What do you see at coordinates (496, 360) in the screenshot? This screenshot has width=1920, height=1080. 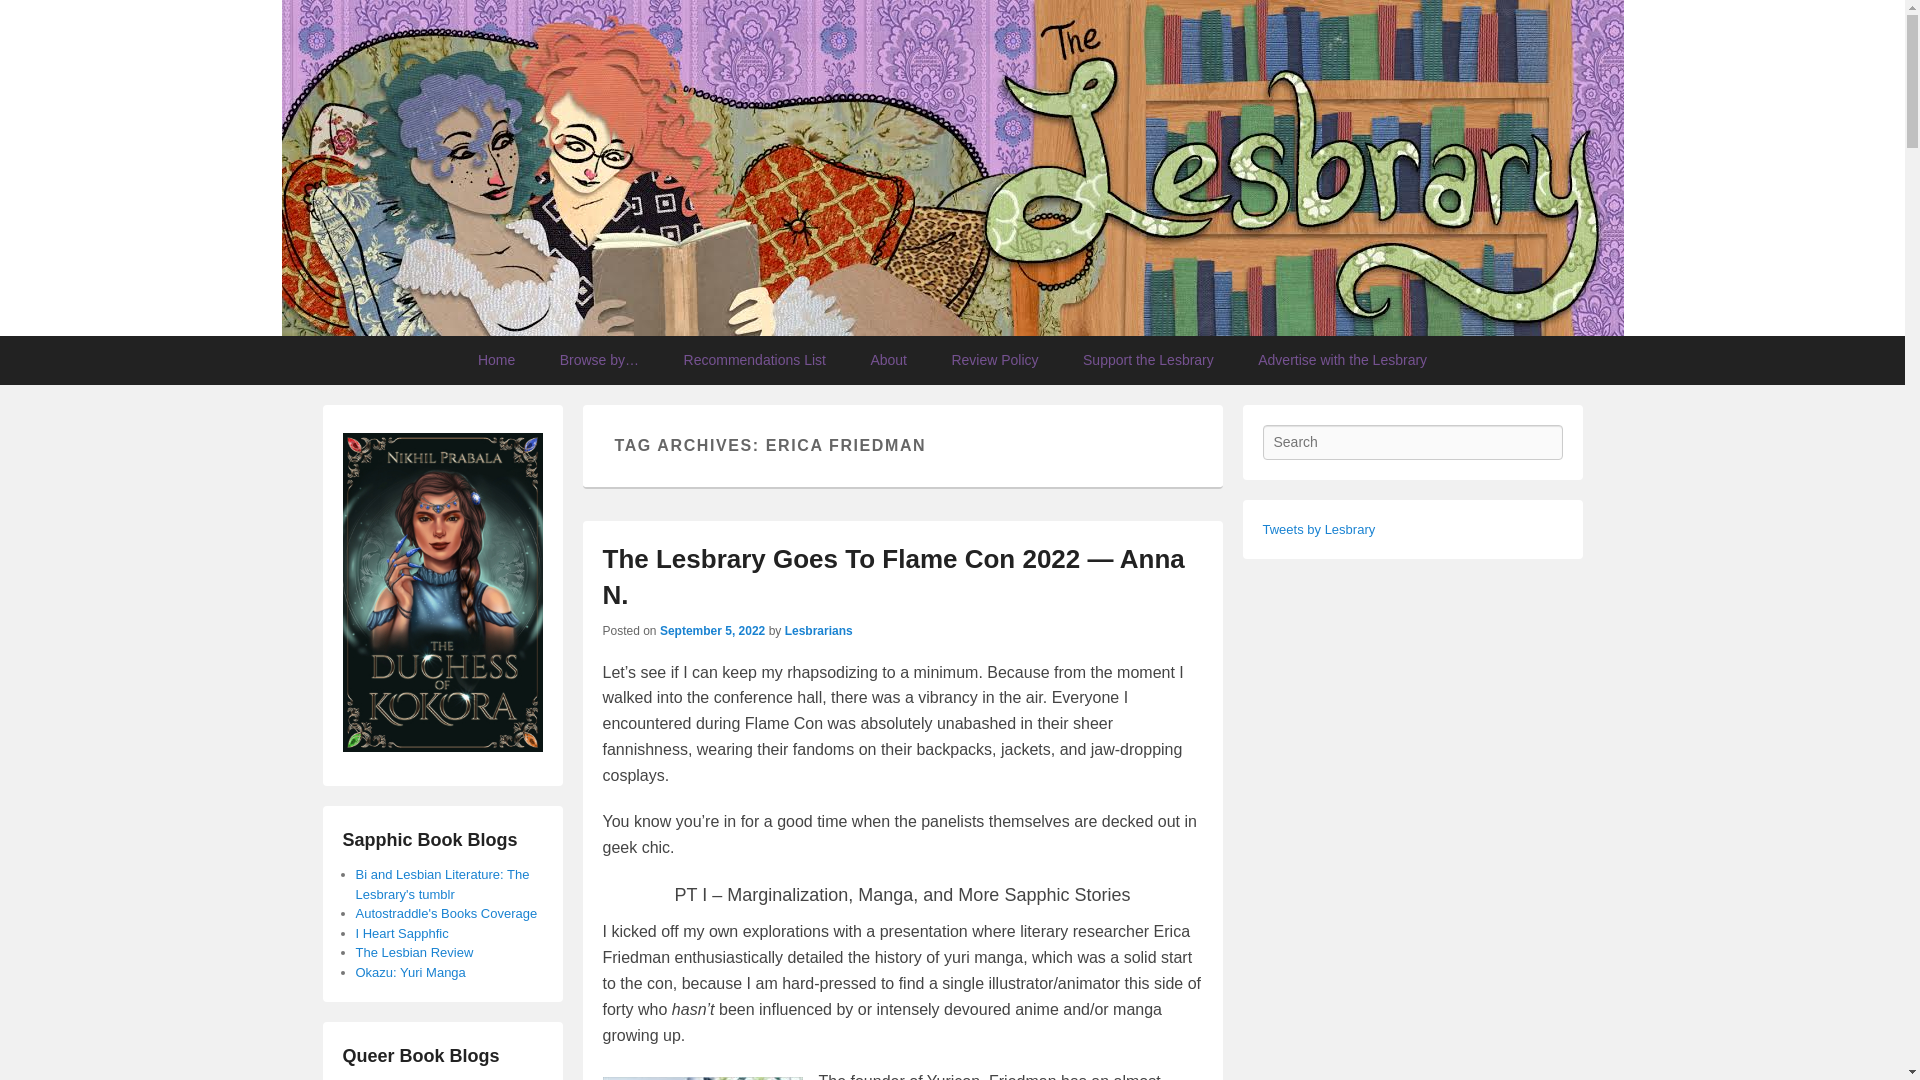 I see `Home` at bounding box center [496, 360].